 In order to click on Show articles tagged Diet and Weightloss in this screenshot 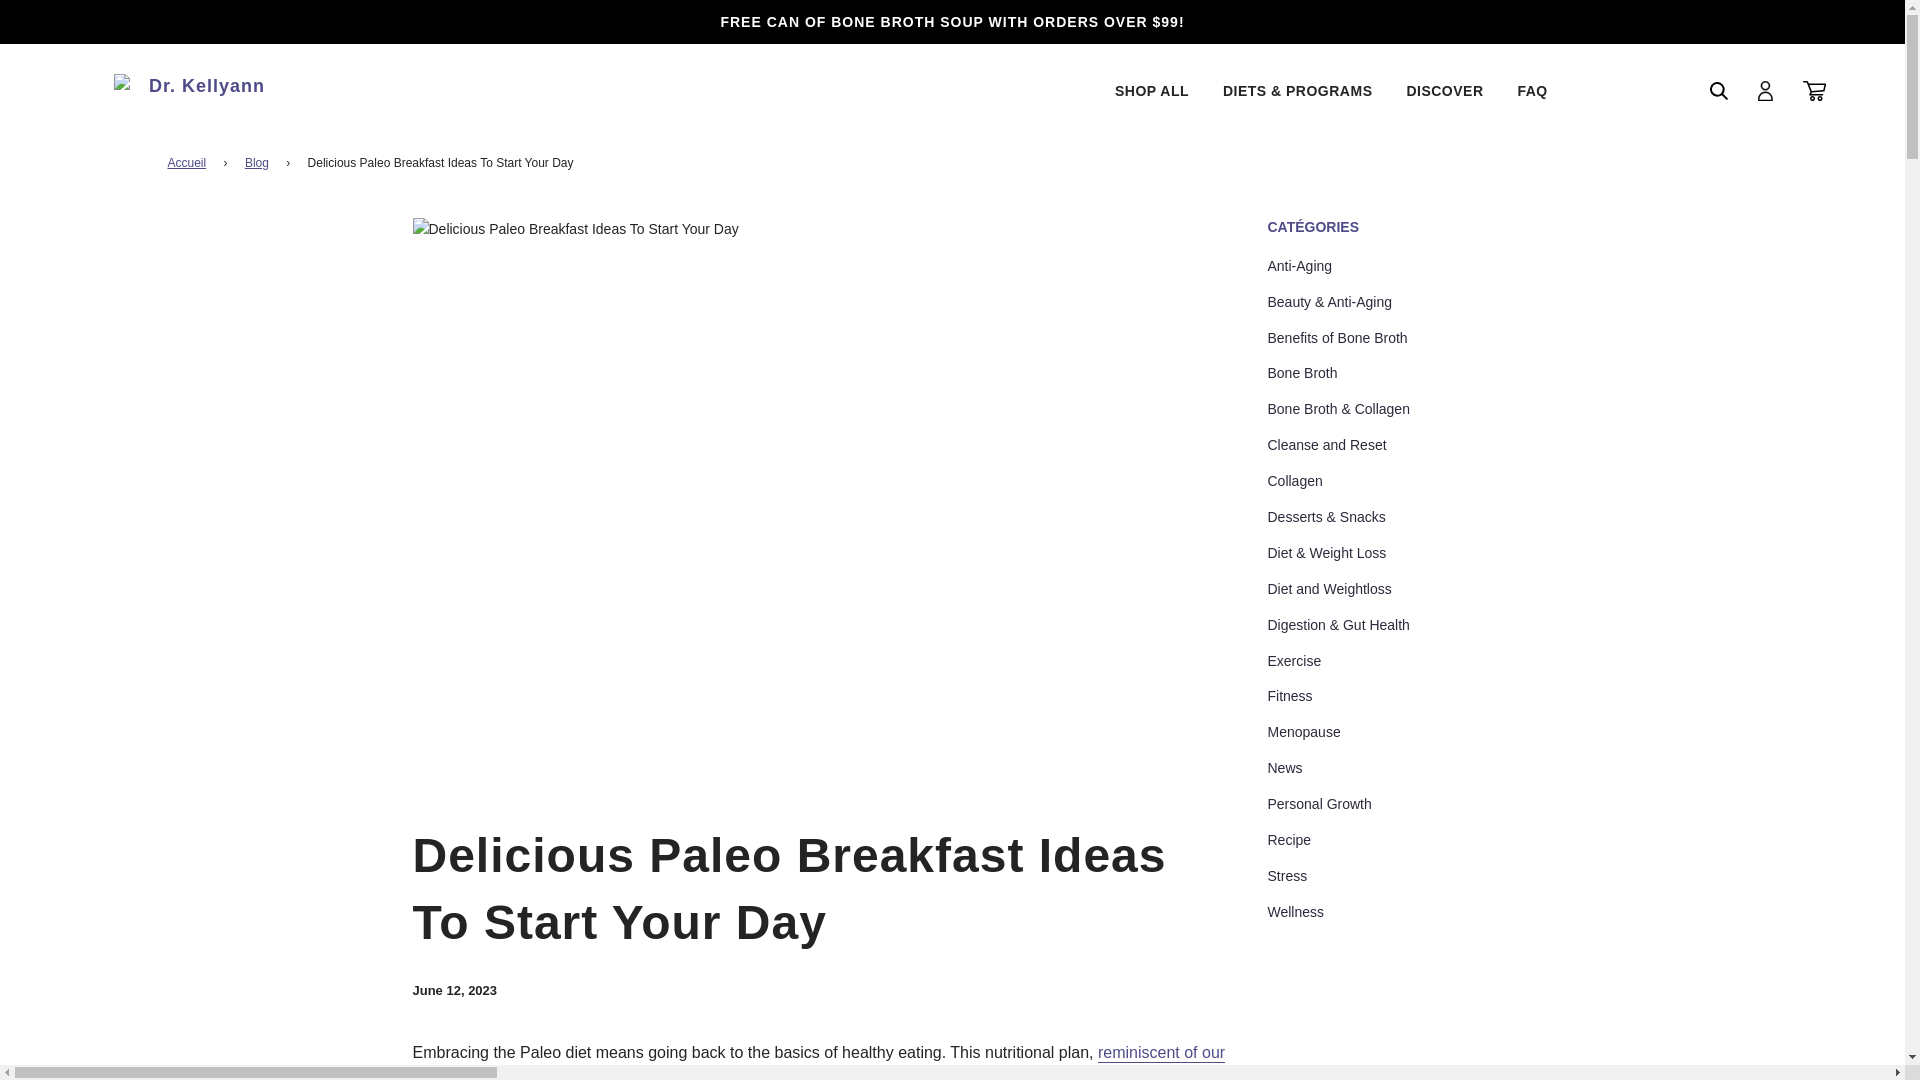, I will do `click(1330, 589)`.